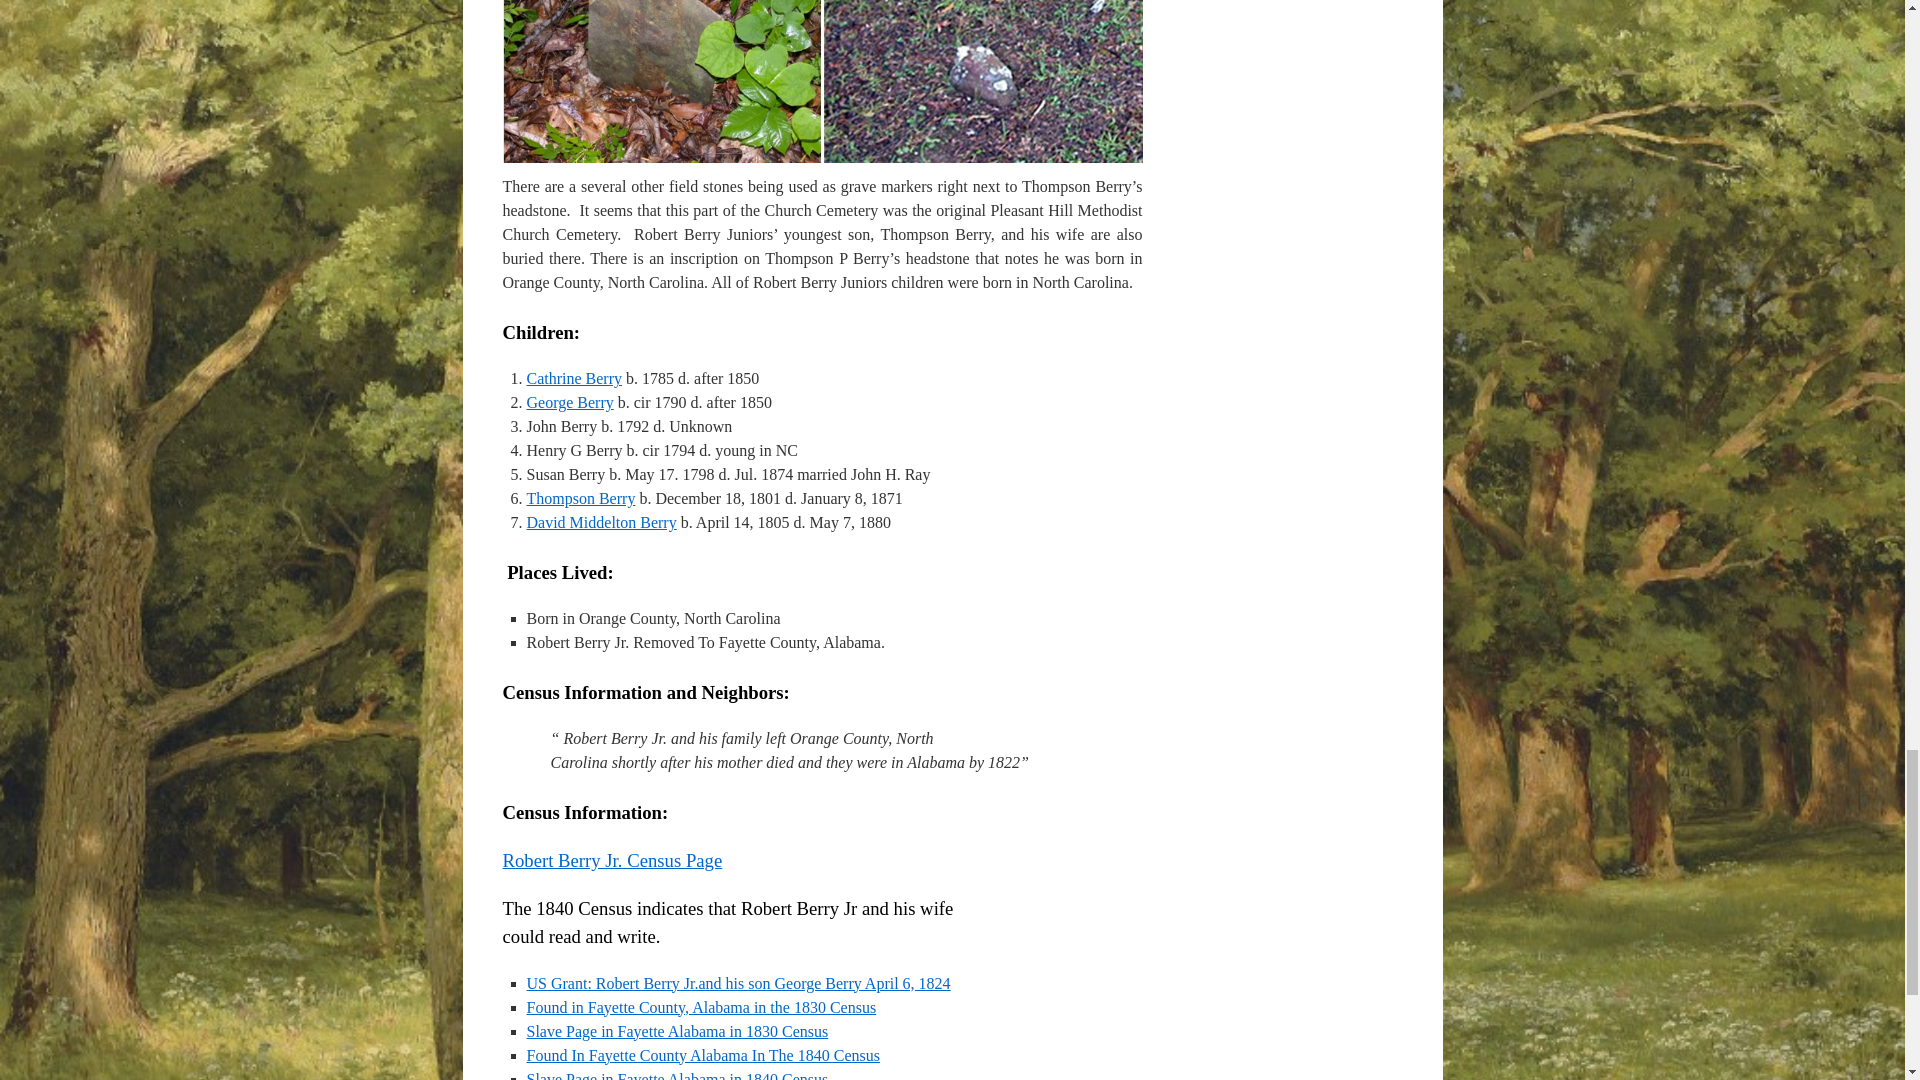  Describe the element at coordinates (569, 402) in the screenshot. I see `George Berry` at that location.